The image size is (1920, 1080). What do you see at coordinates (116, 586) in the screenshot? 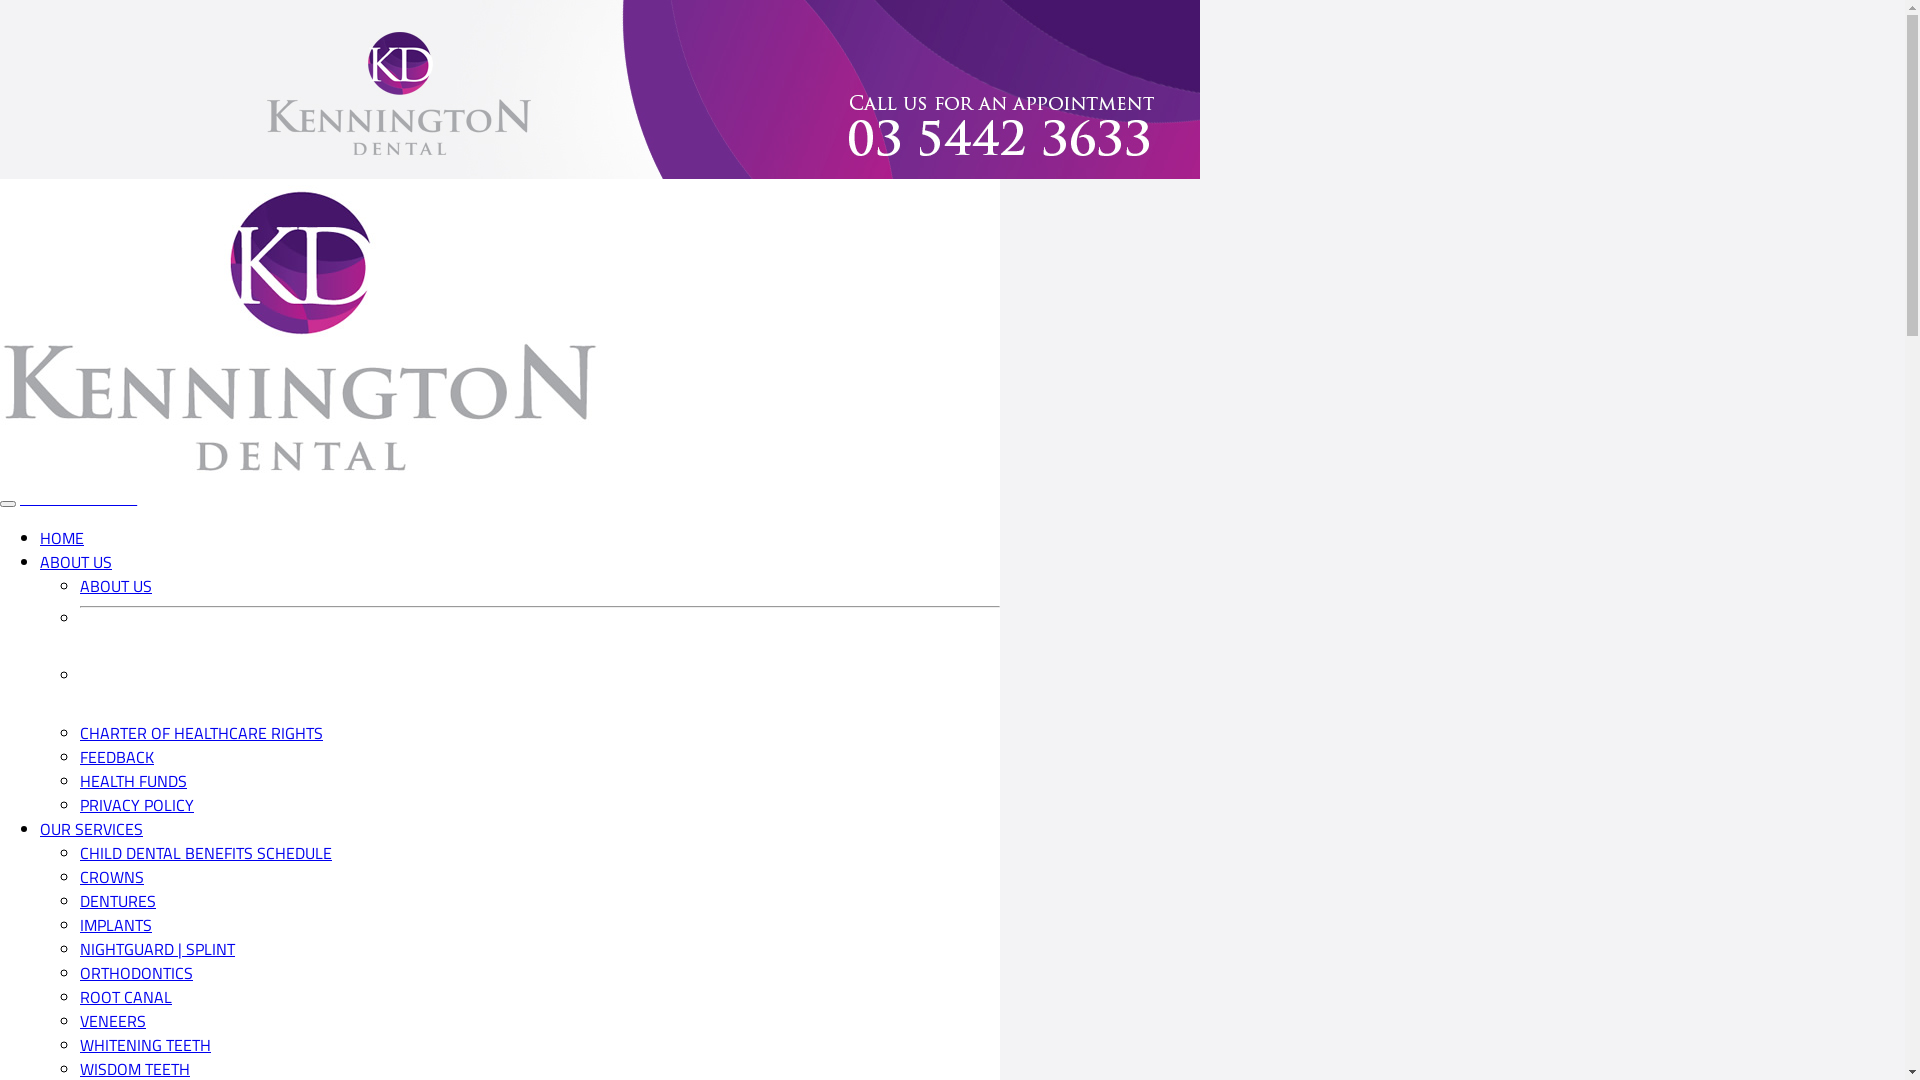
I see `ABOUT US` at bounding box center [116, 586].